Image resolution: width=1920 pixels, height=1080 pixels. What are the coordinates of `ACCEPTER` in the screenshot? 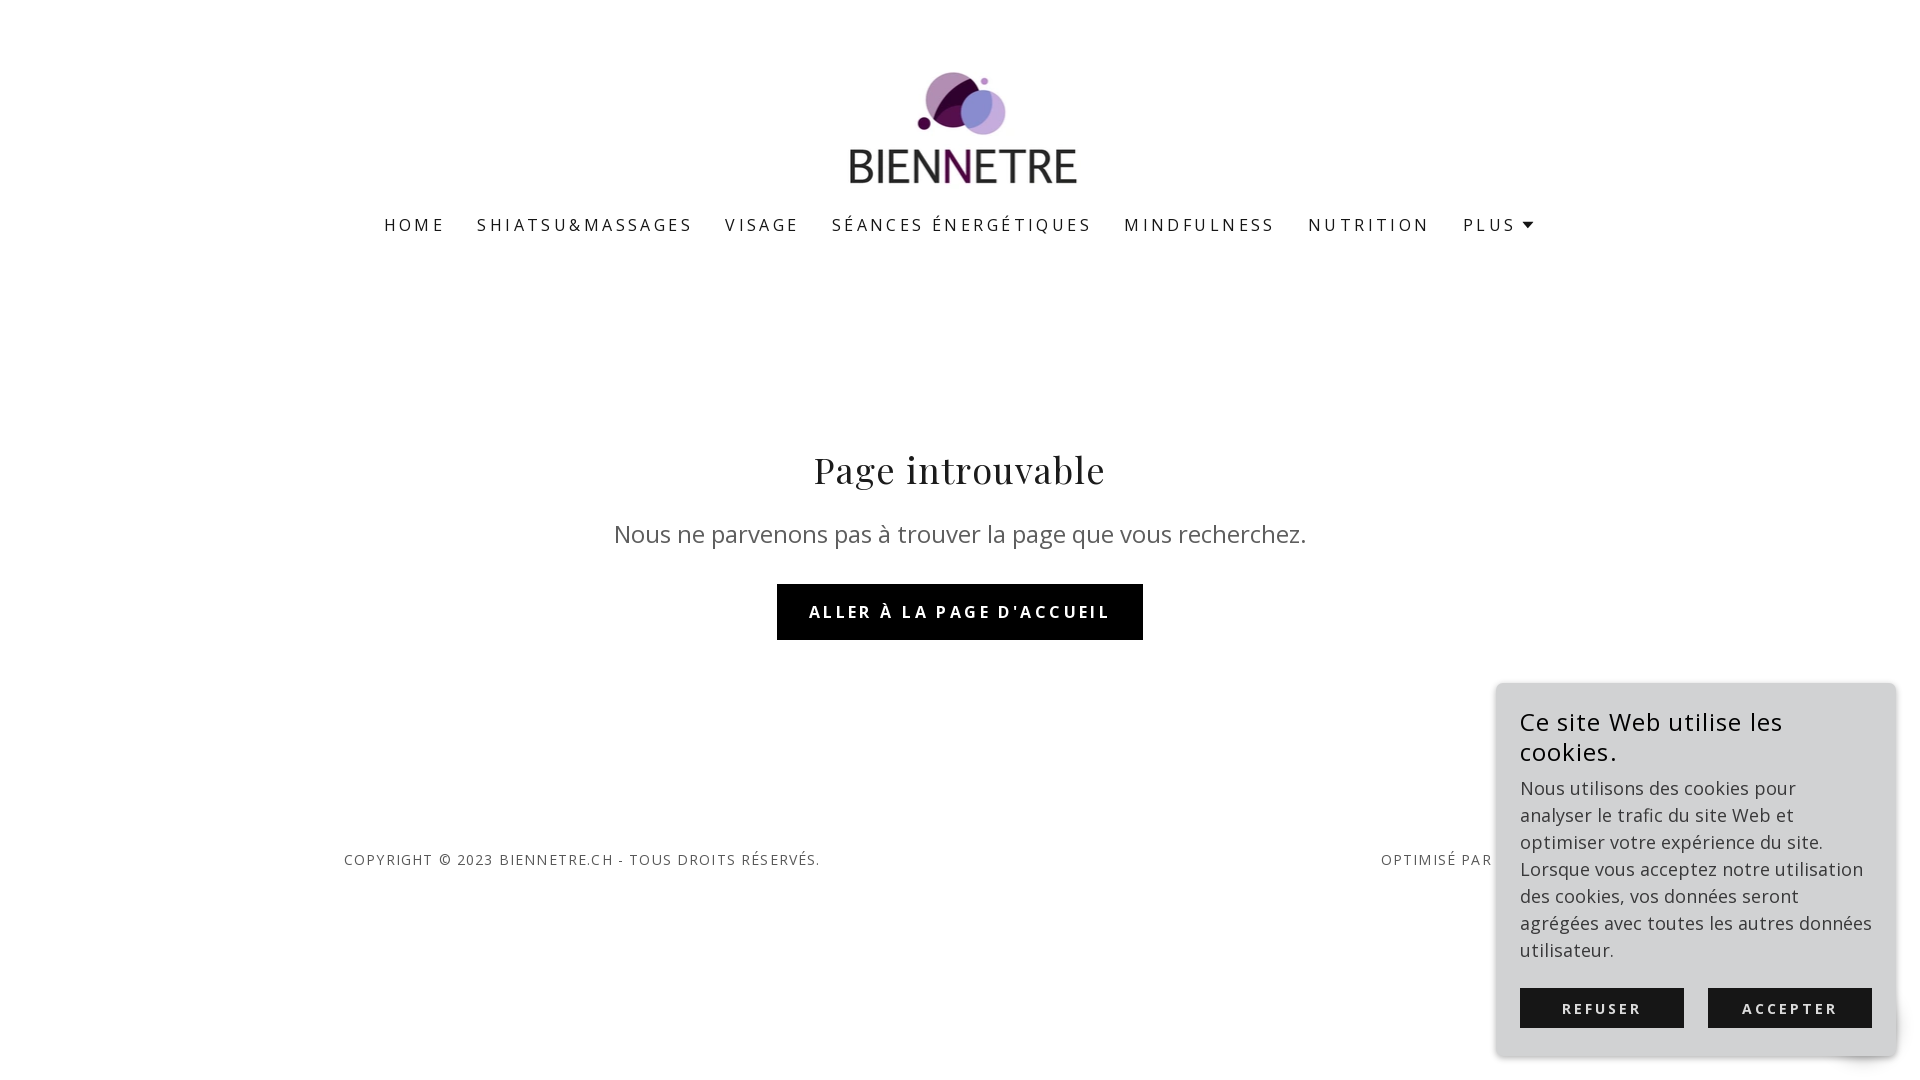 It's located at (1790, 1008).